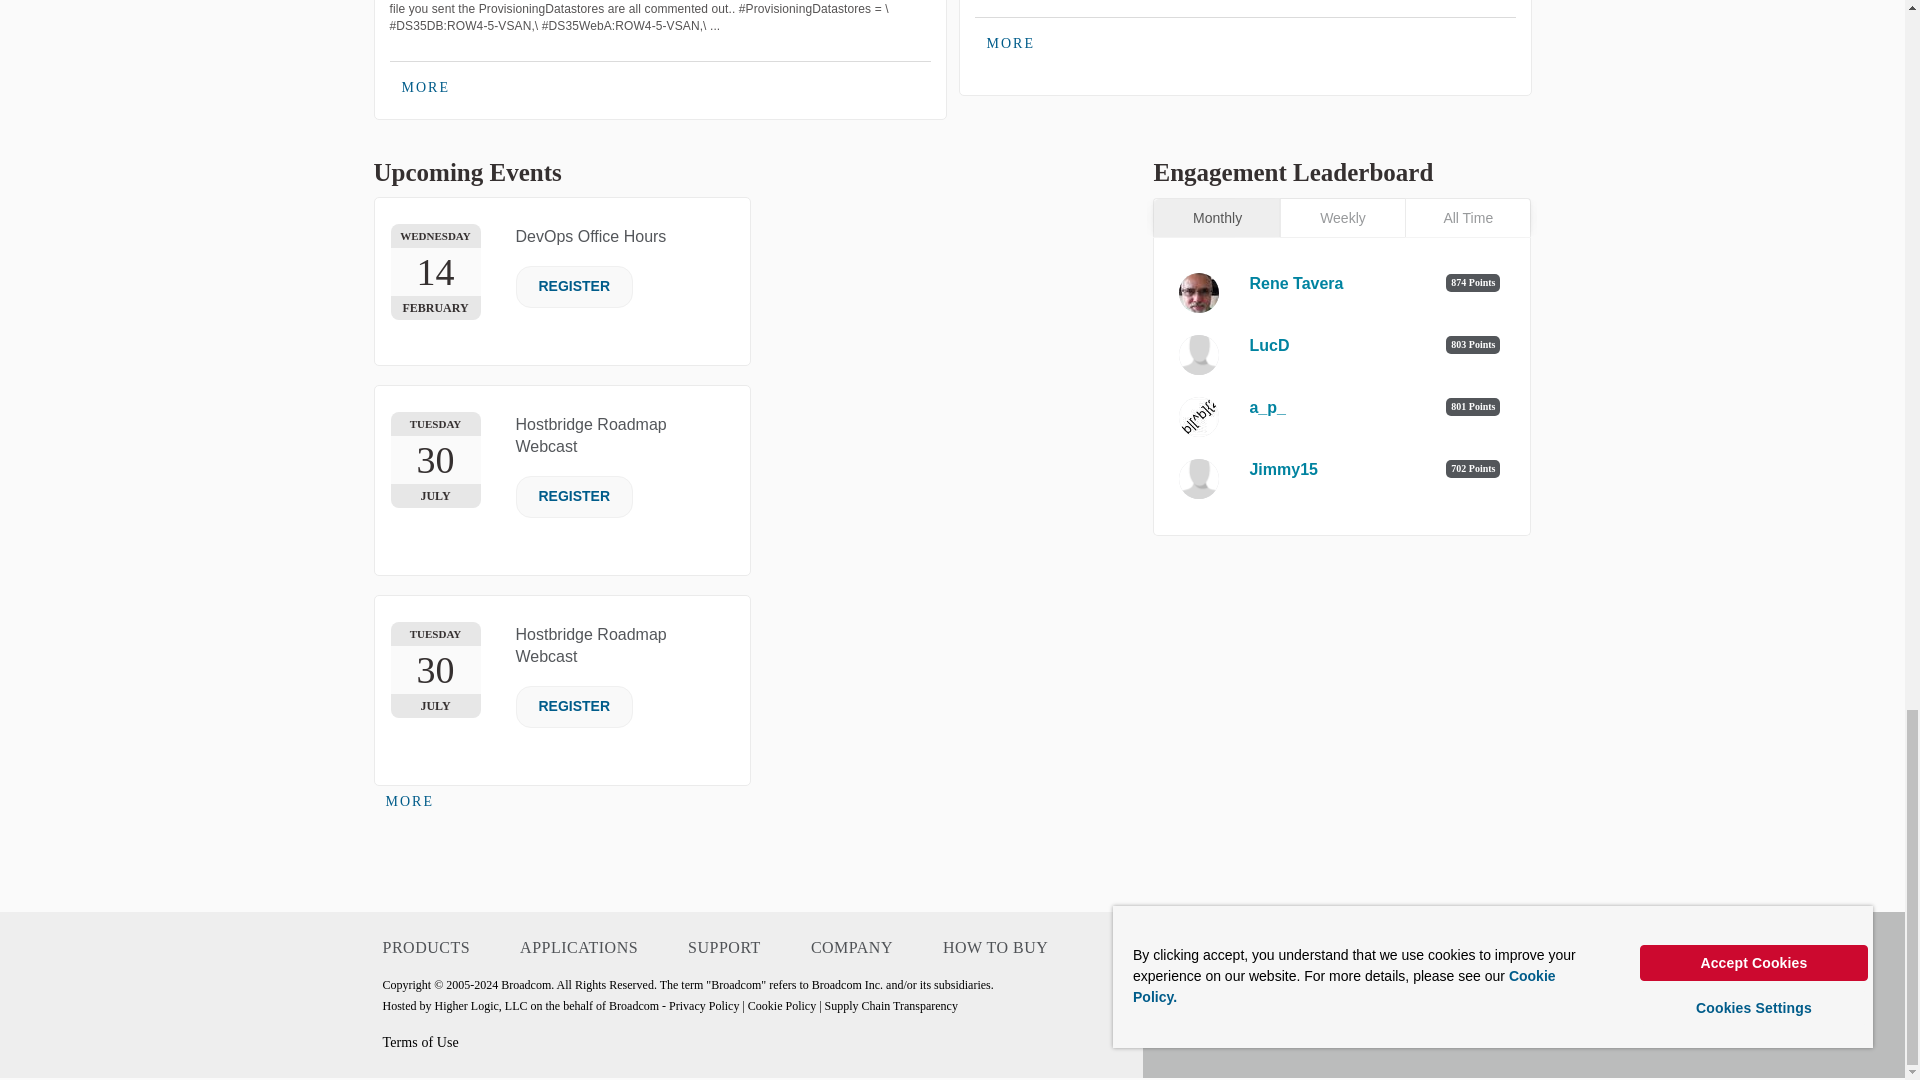 Image resolution: width=1920 pixels, height=1080 pixels. I want to click on More, so click(426, 88).